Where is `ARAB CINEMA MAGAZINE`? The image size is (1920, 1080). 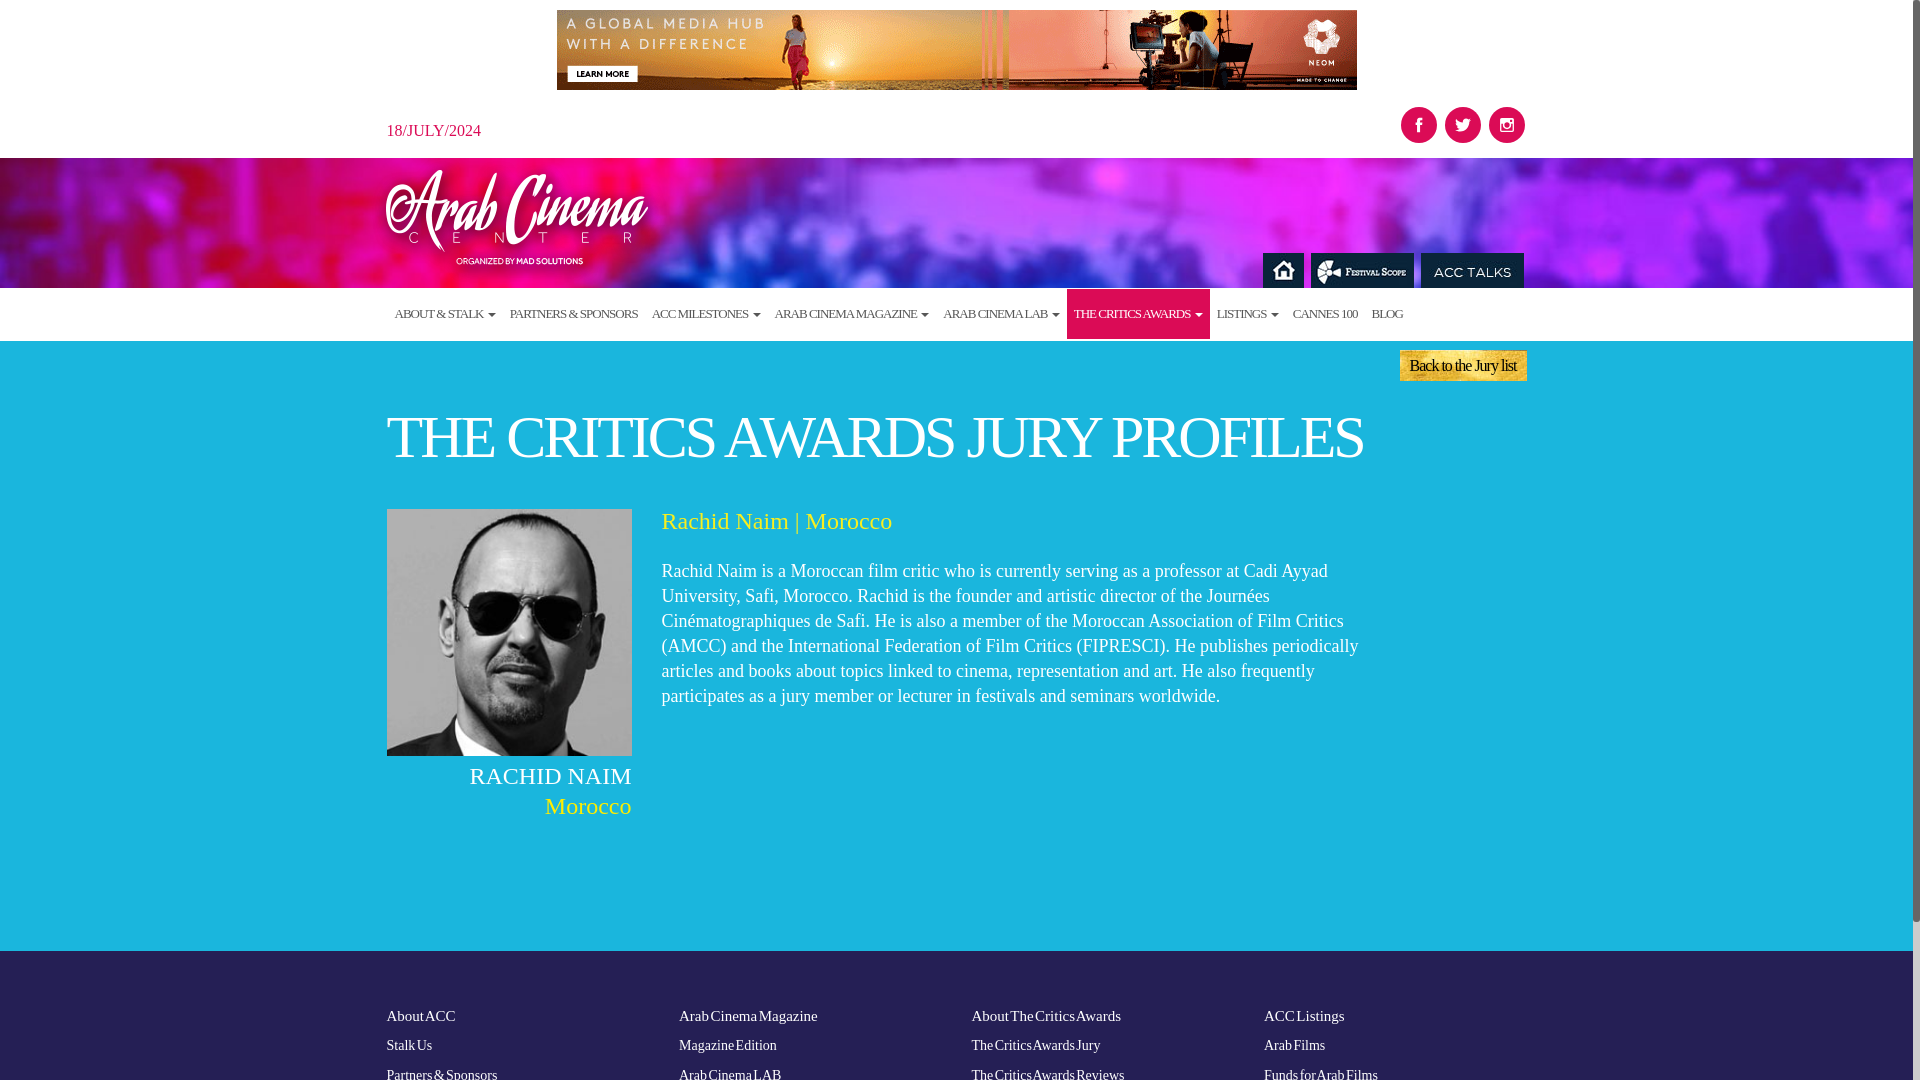 ARAB CINEMA MAGAZINE is located at coordinates (852, 314).